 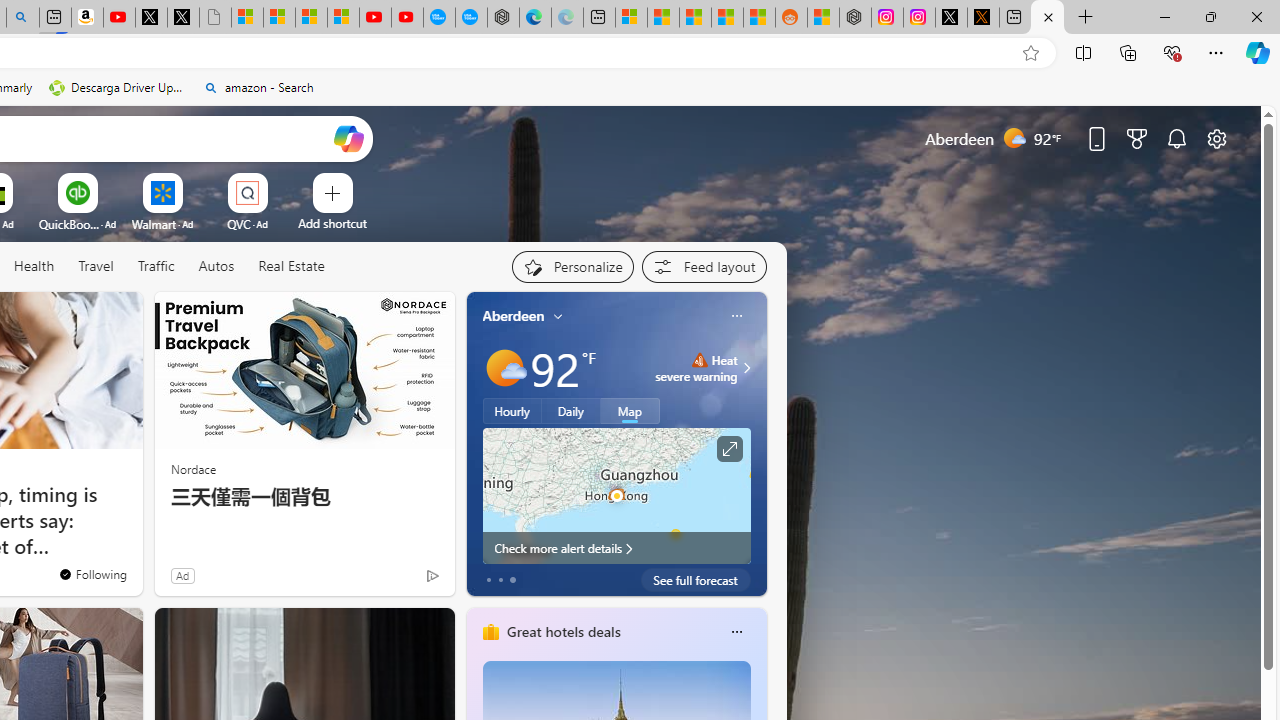 I want to click on Shanghai, China Weather trends | Microsoft Weather, so click(x=758, y=18).